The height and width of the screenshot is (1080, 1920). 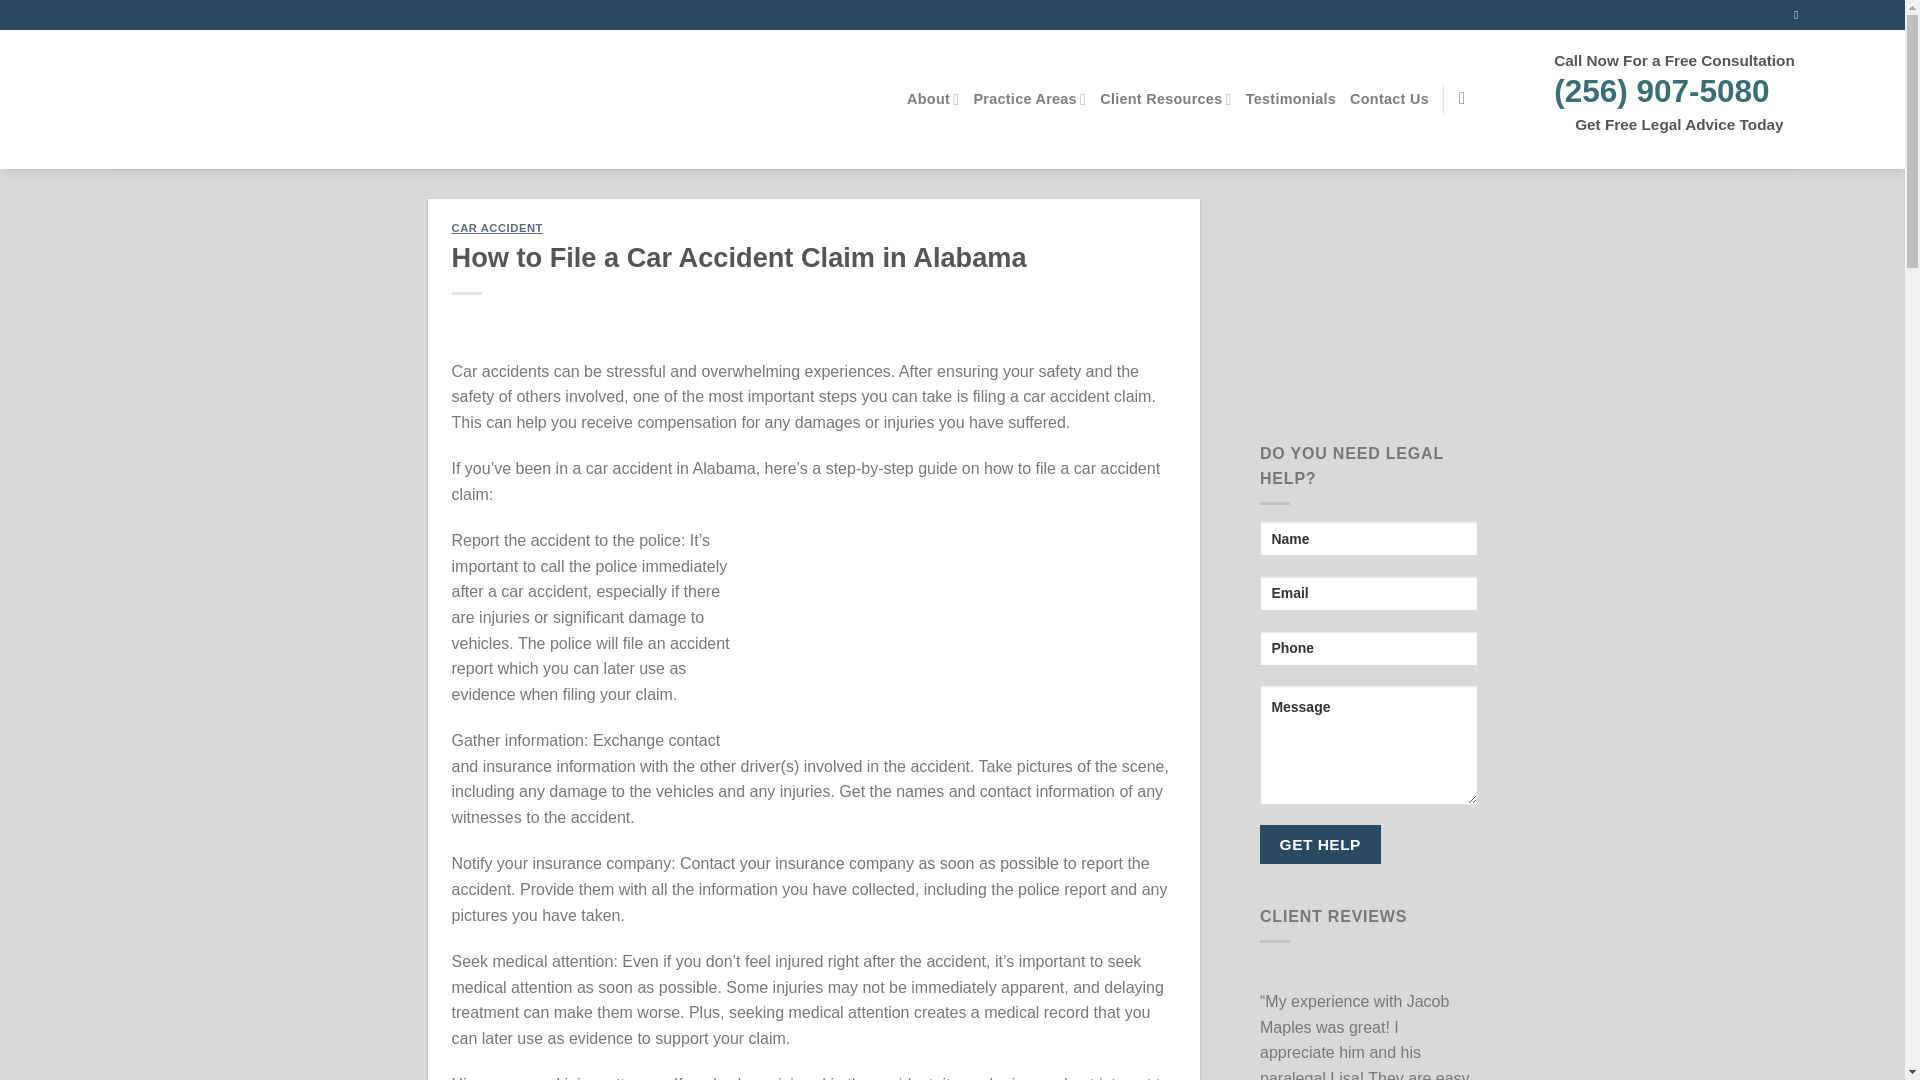 I want to click on Call Now For a Free Consultation, so click(x=1674, y=60).